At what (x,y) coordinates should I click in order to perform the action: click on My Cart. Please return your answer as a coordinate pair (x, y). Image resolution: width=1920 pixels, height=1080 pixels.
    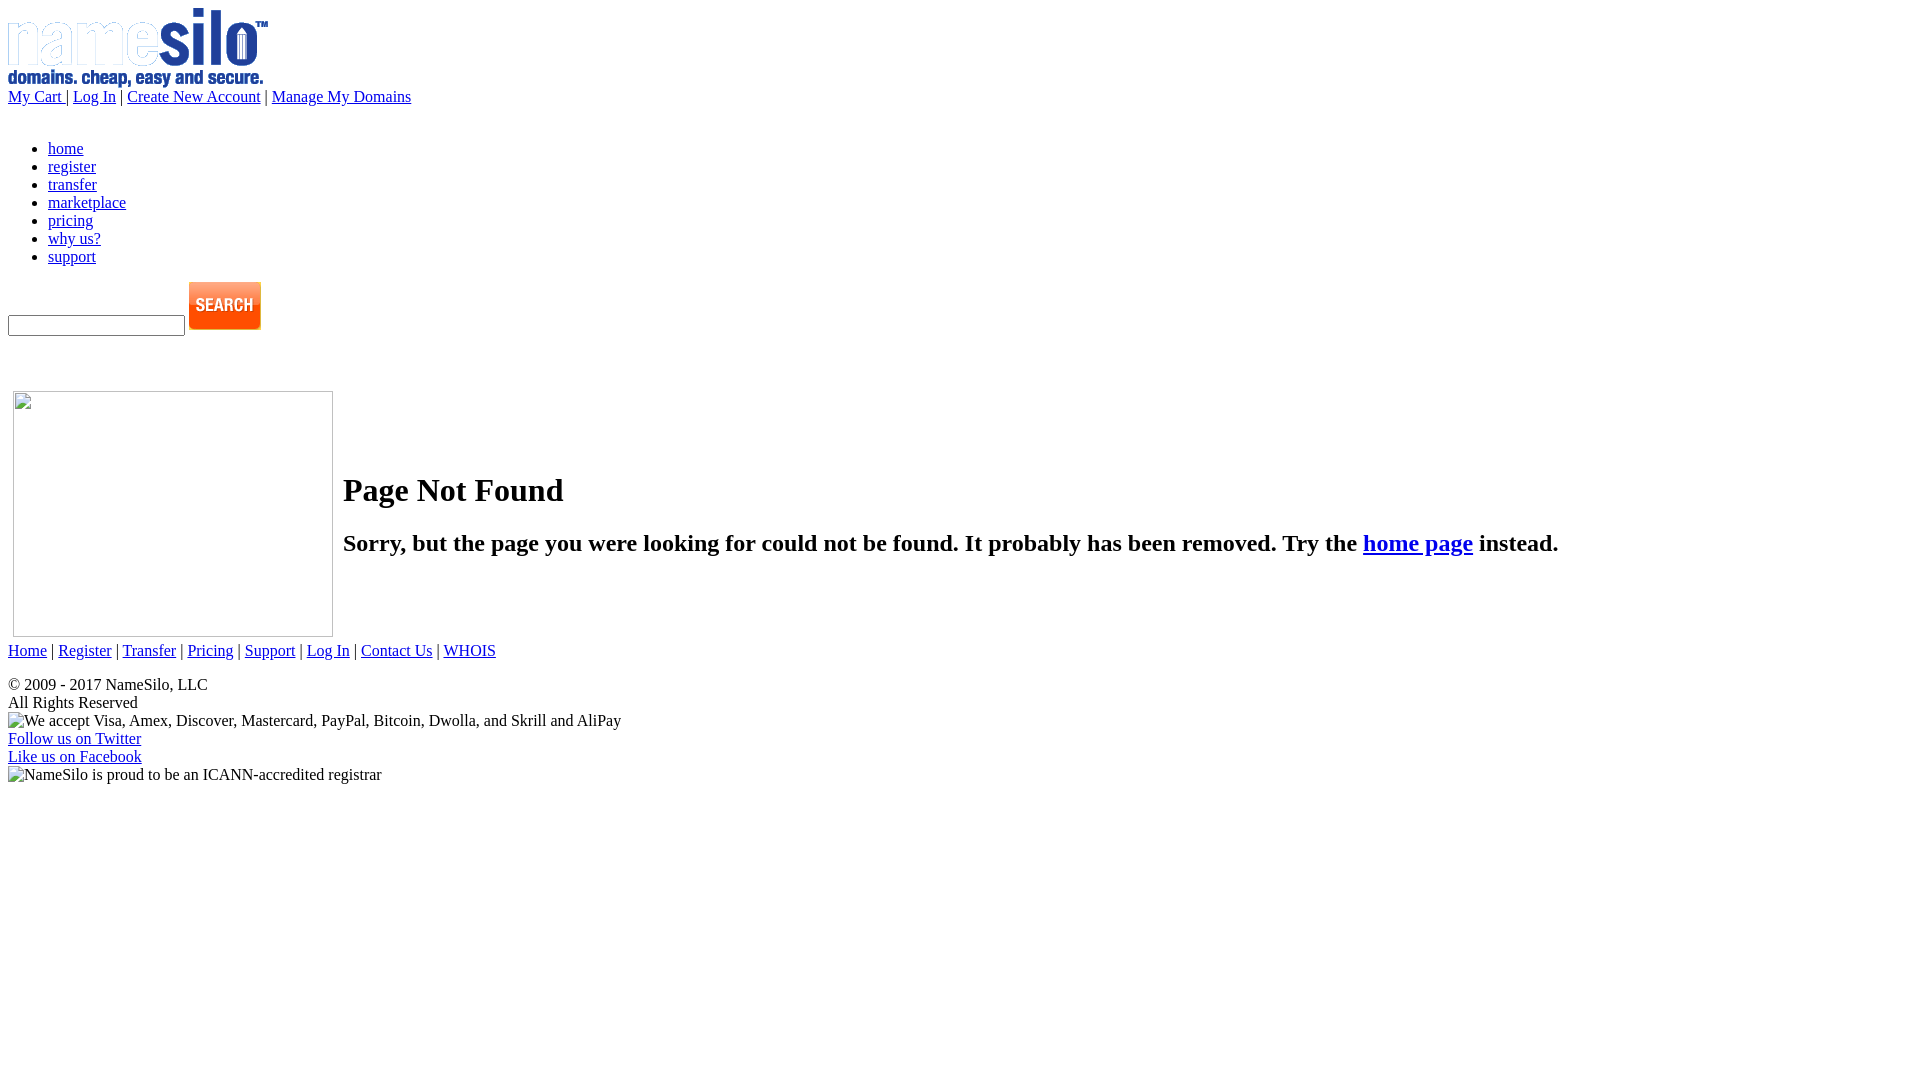
    Looking at the image, I should click on (37, 96).